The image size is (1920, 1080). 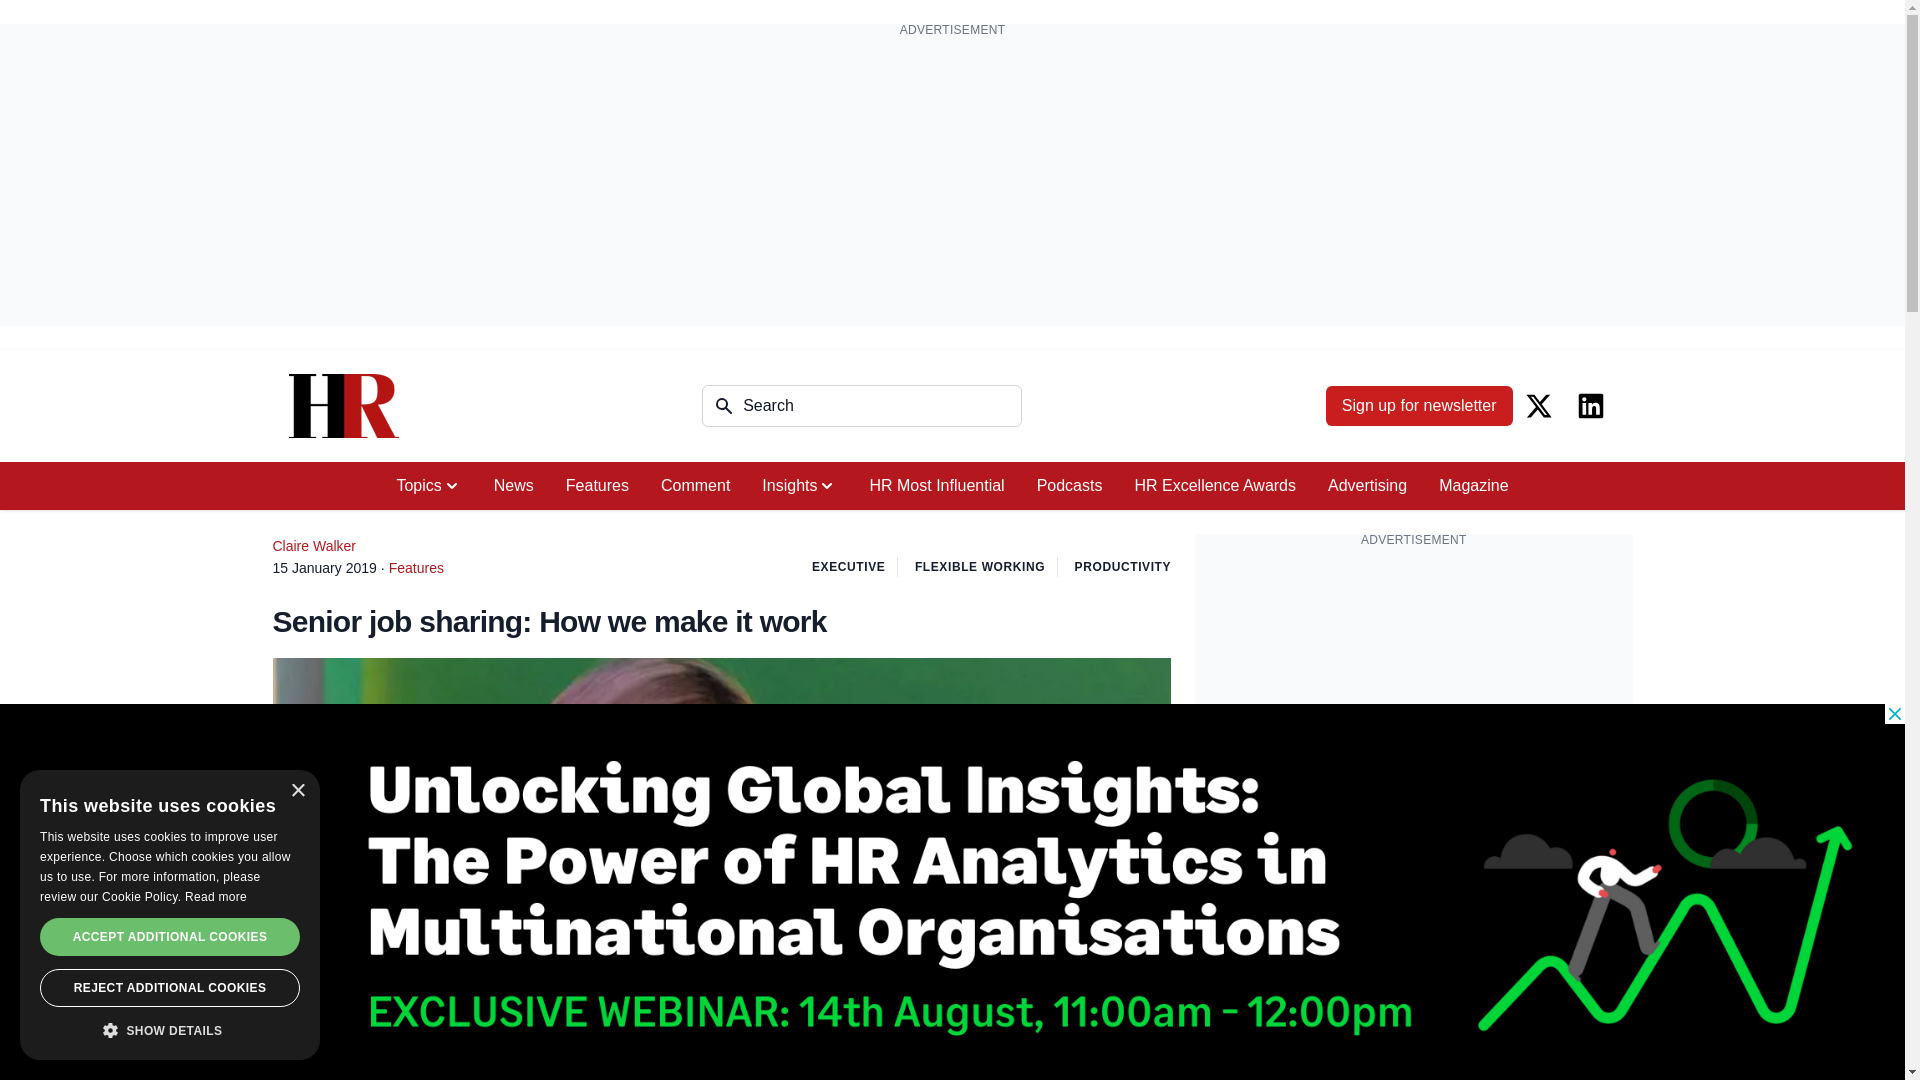 I want to click on News, so click(x=514, y=486).